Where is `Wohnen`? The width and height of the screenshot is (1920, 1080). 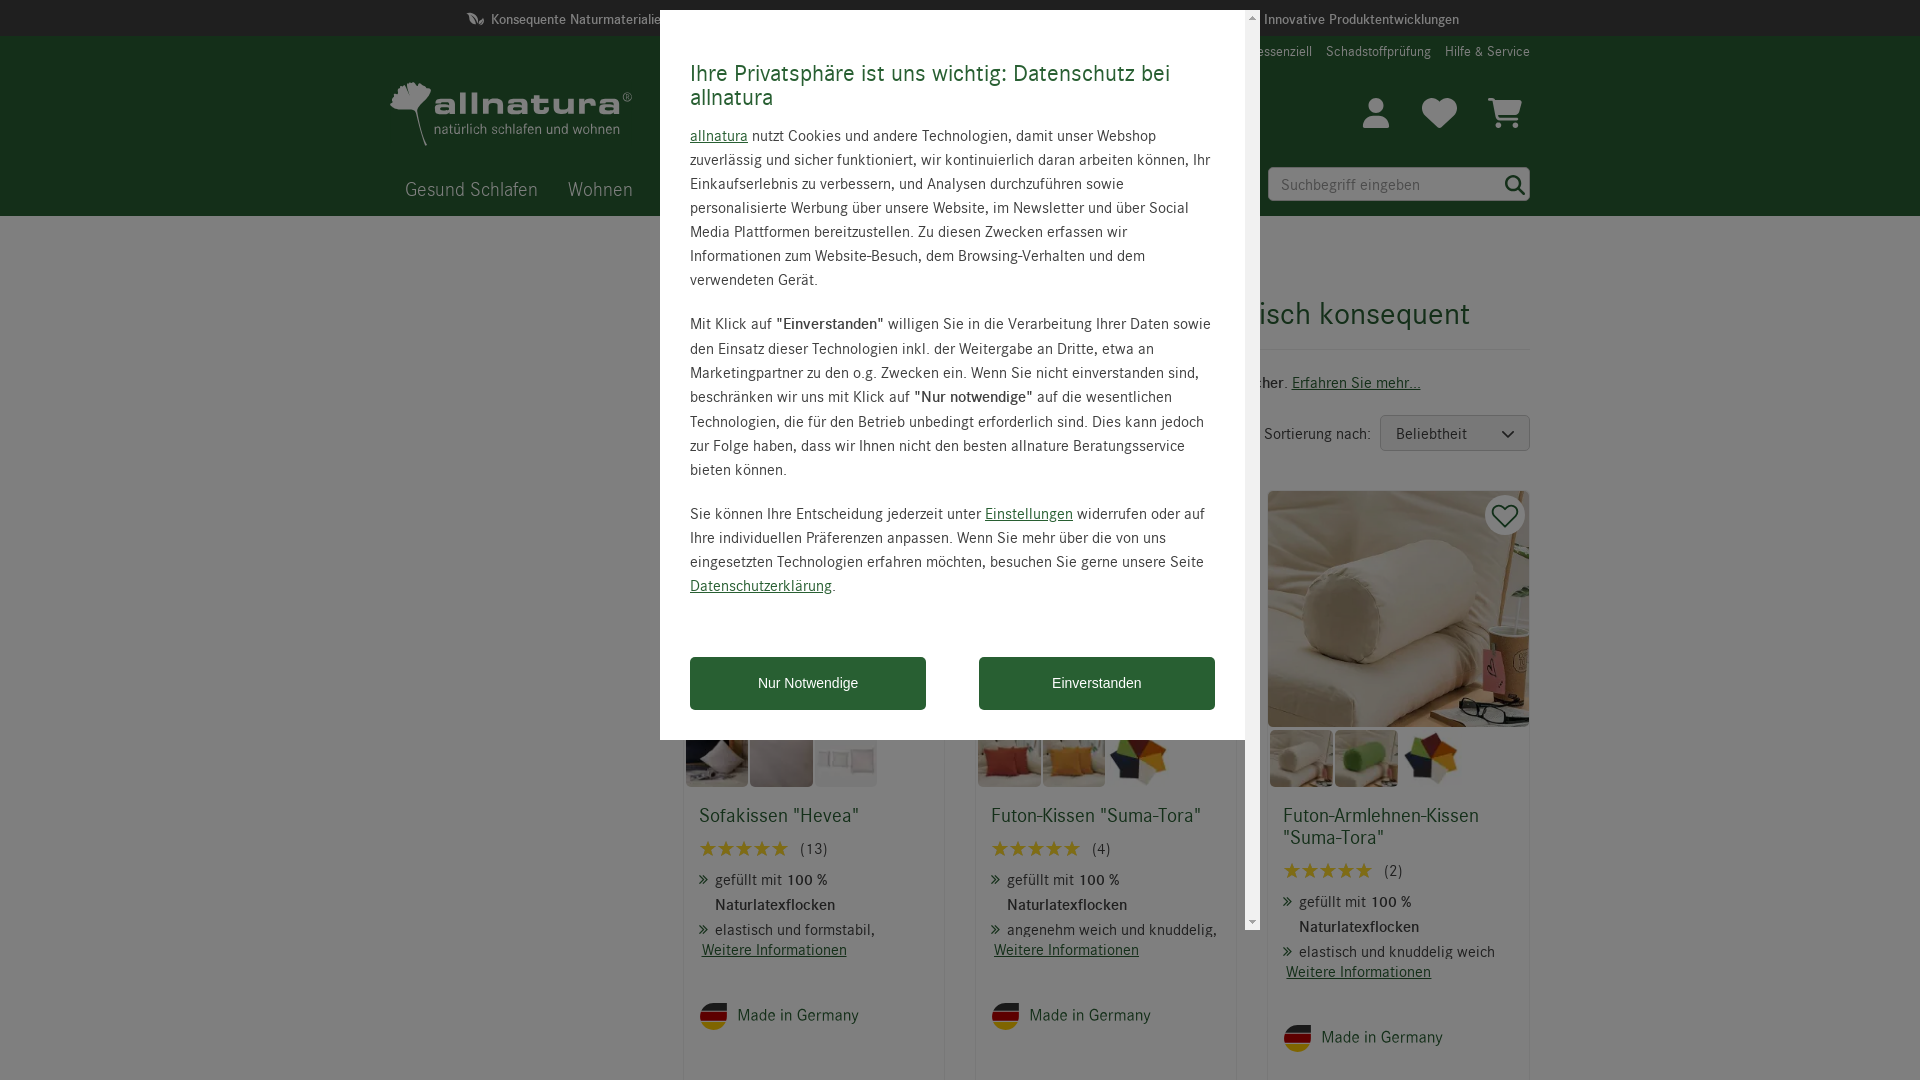 Wohnen is located at coordinates (600, 188).